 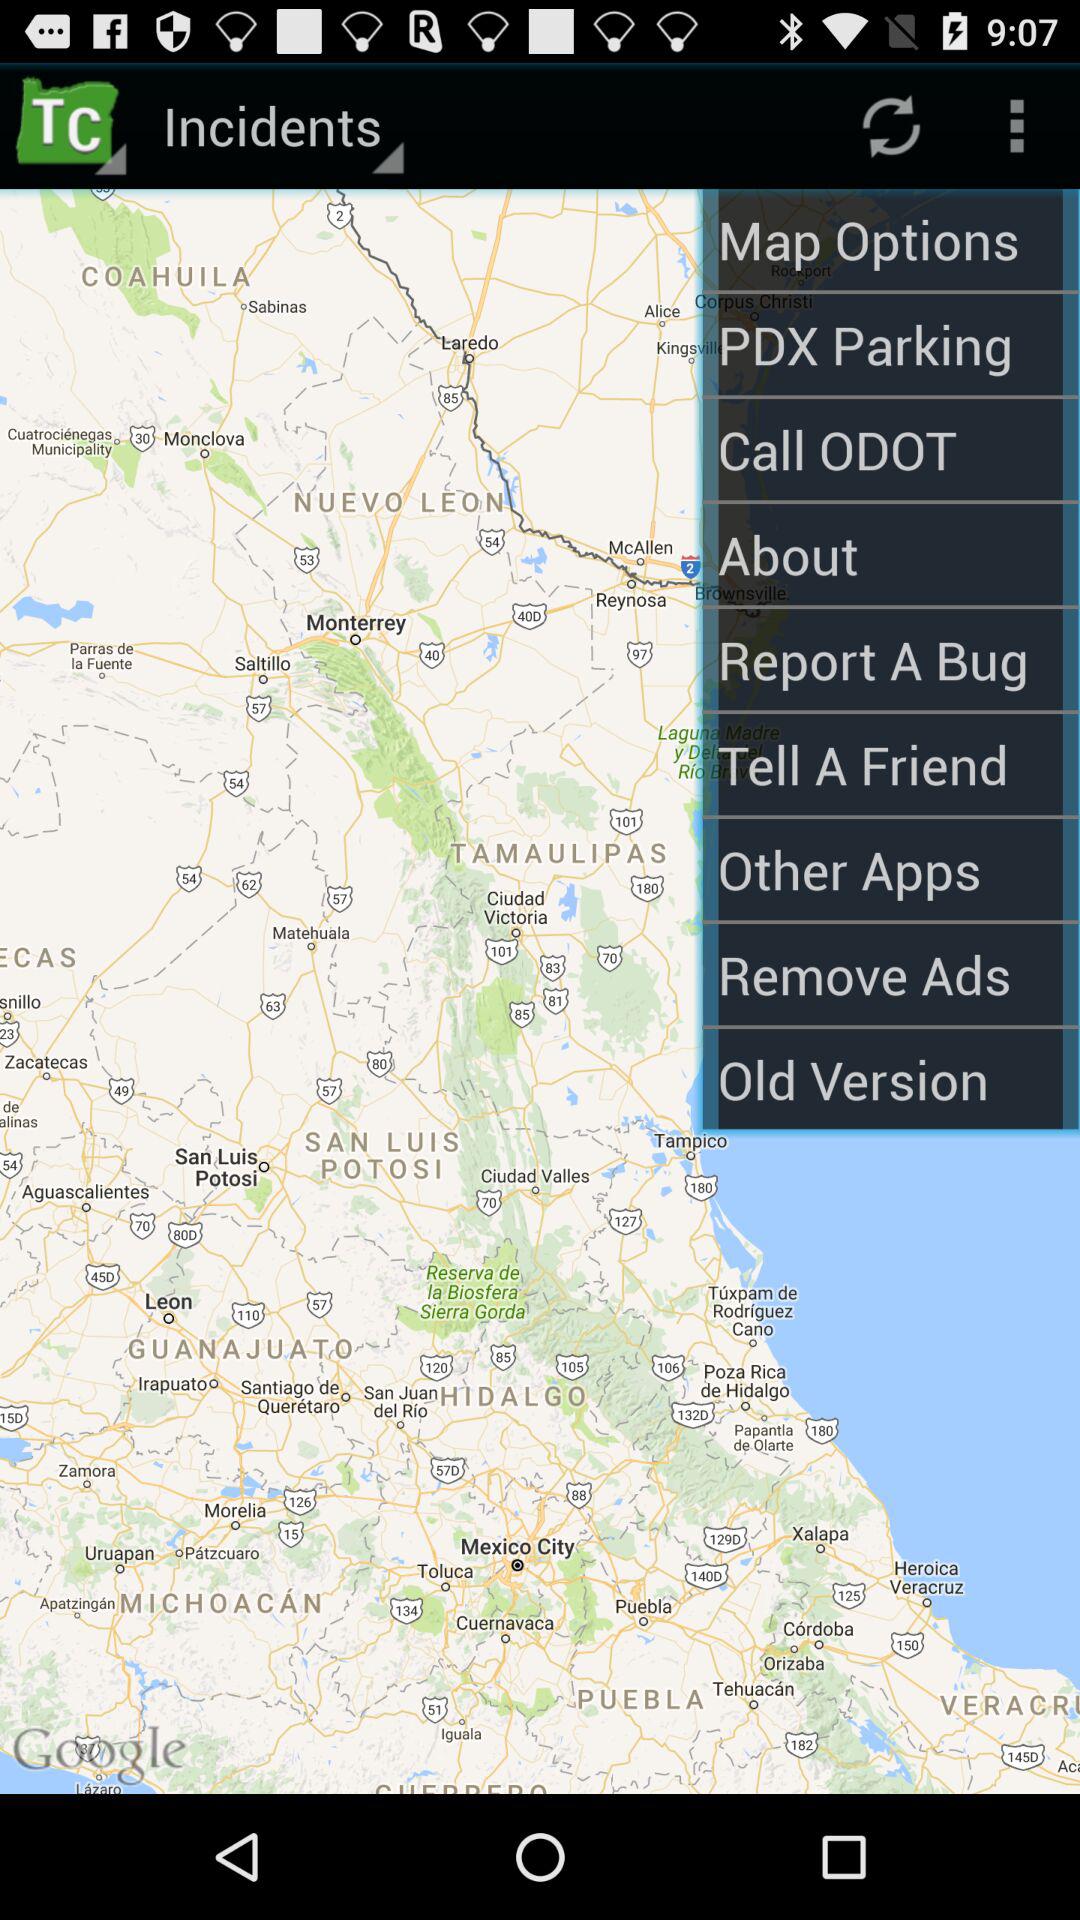 What do you see at coordinates (890, 974) in the screenshot?
I see `swipe until remove ads item` at bounding box center [890, 974].